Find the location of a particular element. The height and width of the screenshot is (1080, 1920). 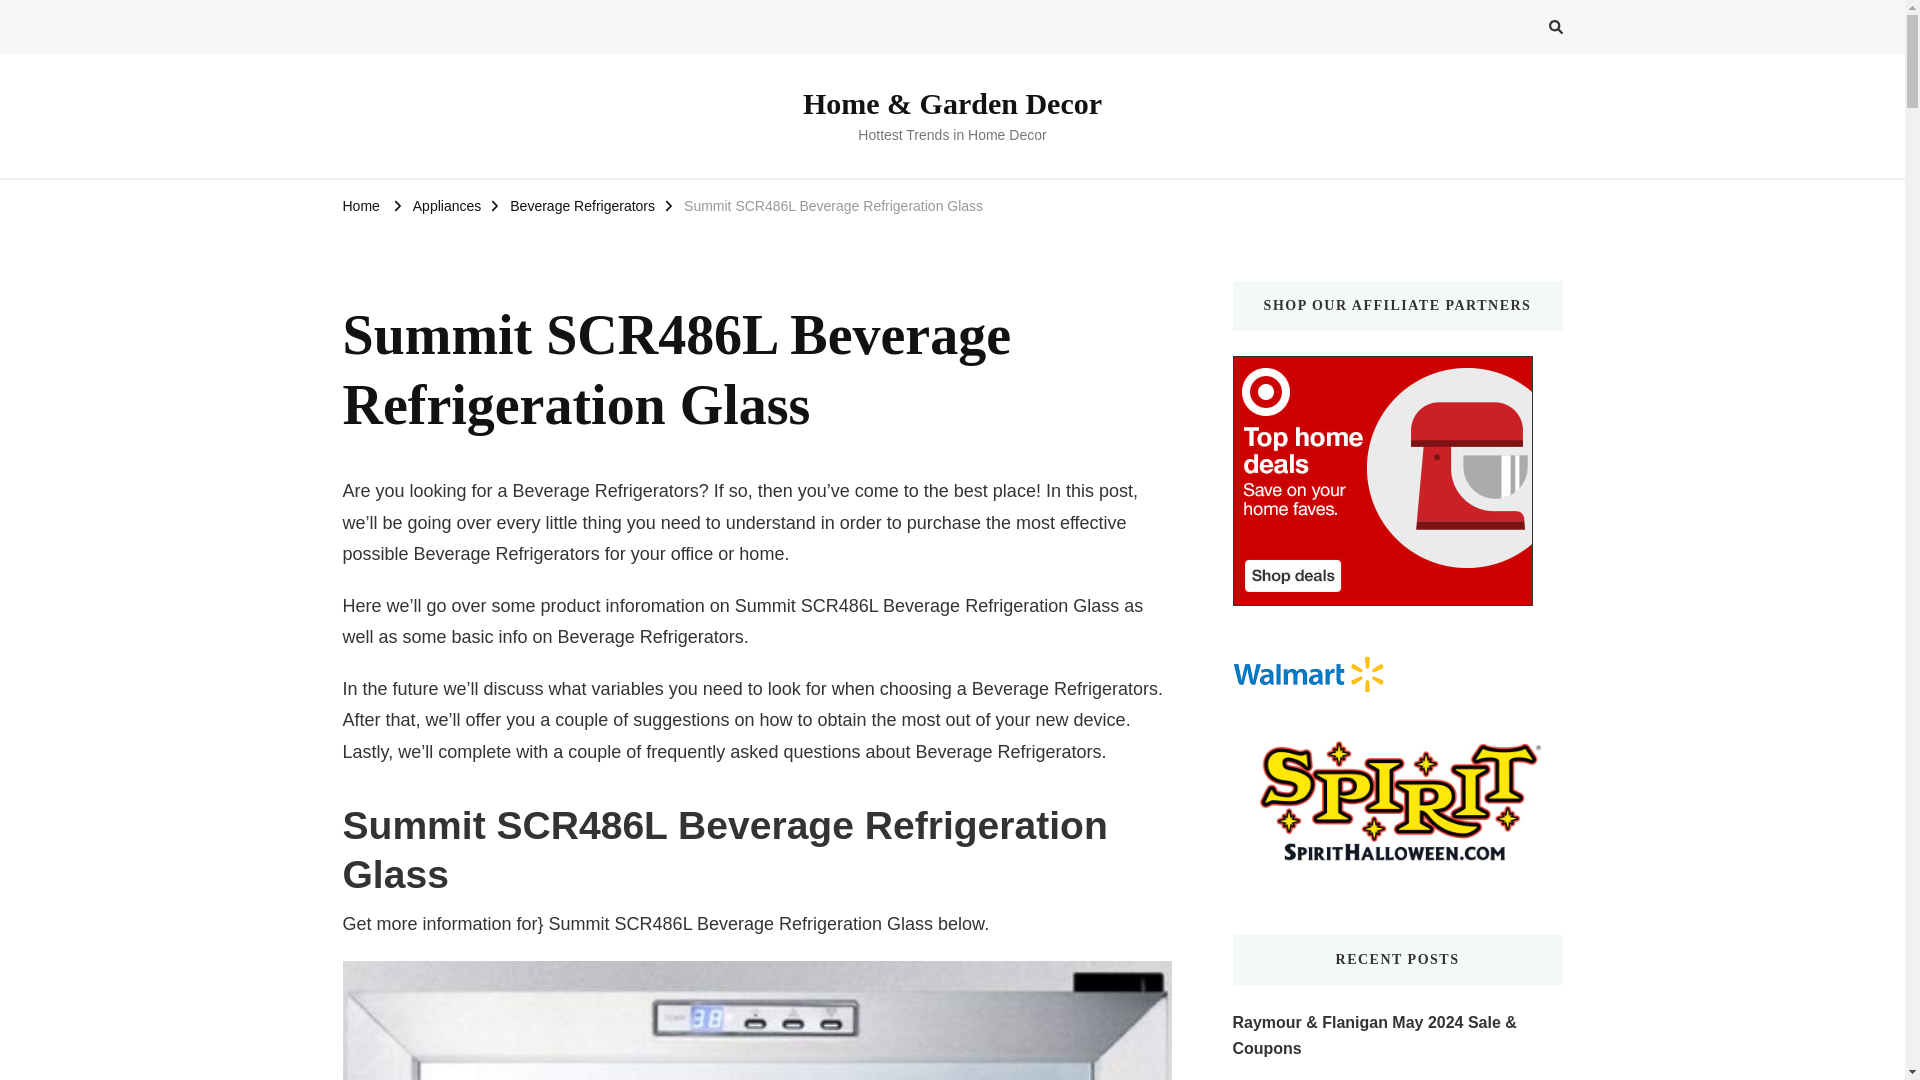

Home is located at coordinates (360, 204).